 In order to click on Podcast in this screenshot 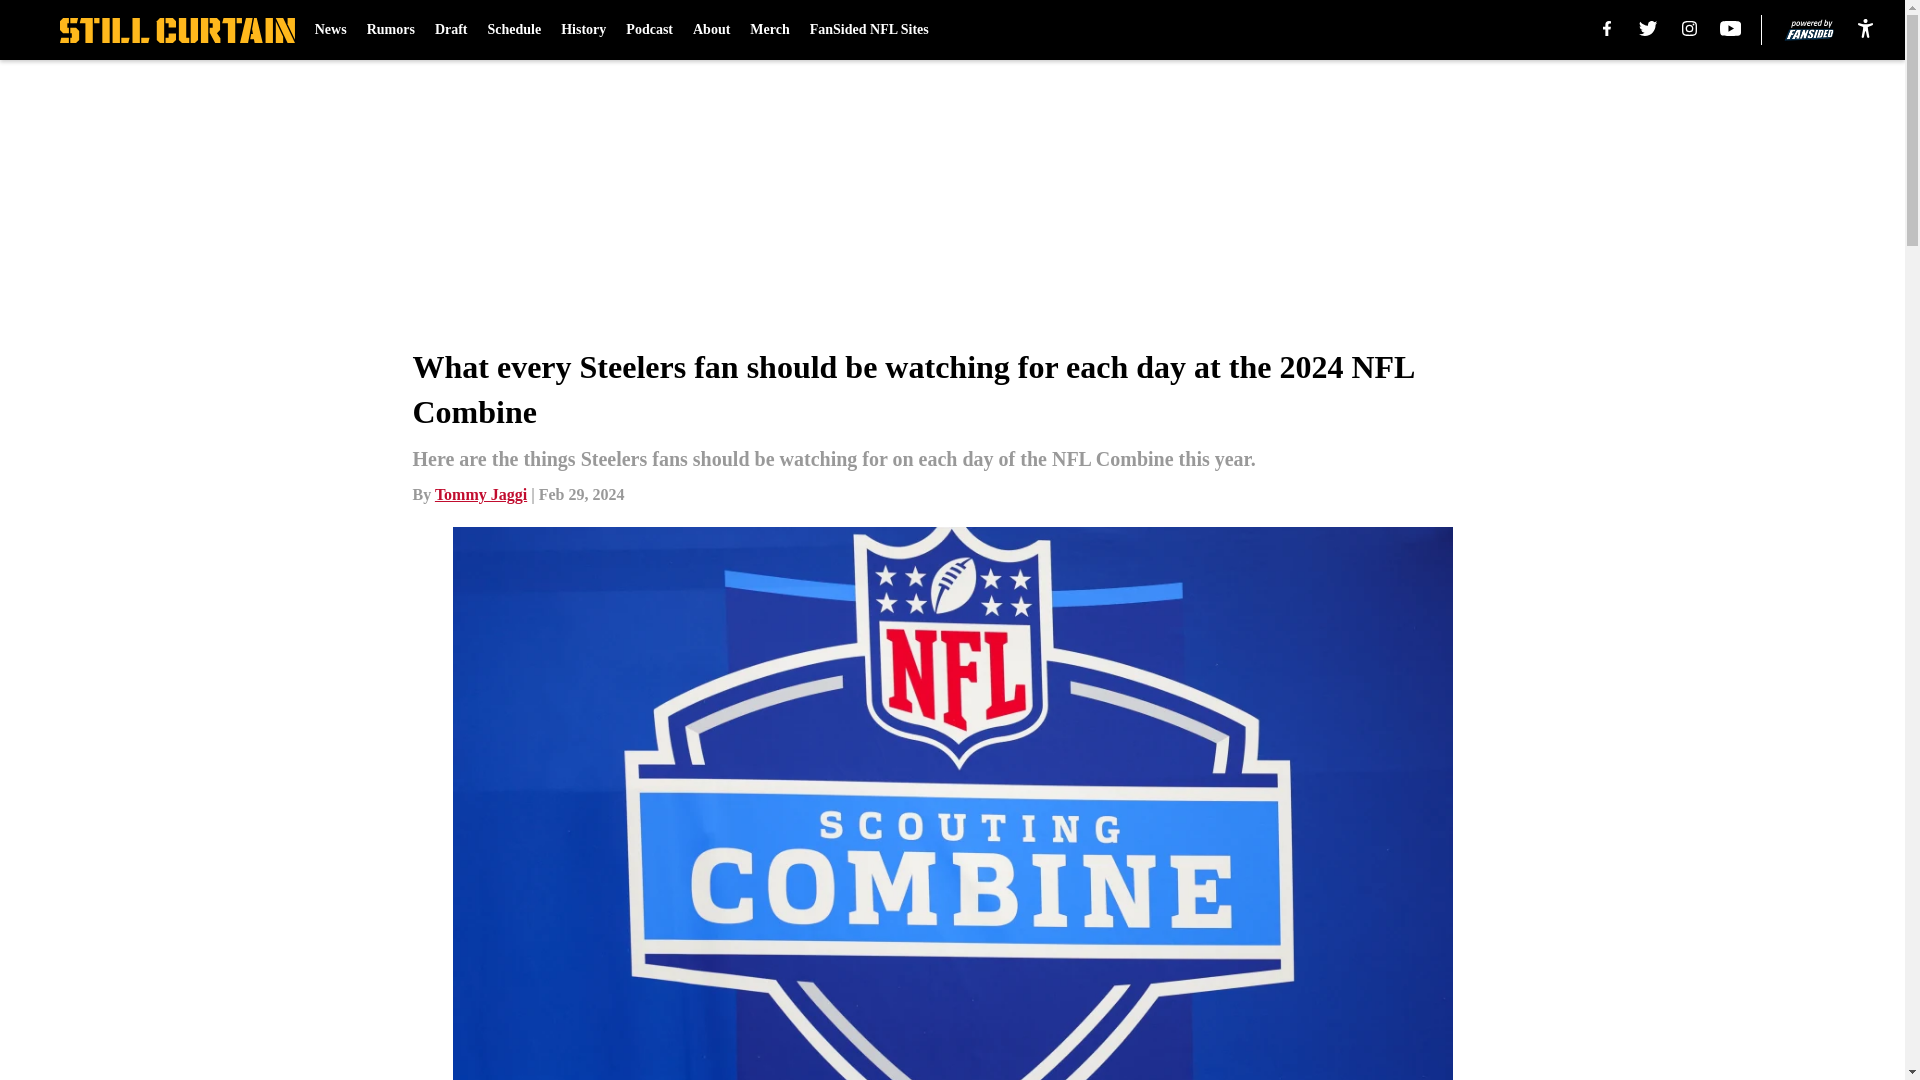, I will do `click(649, 30)`.